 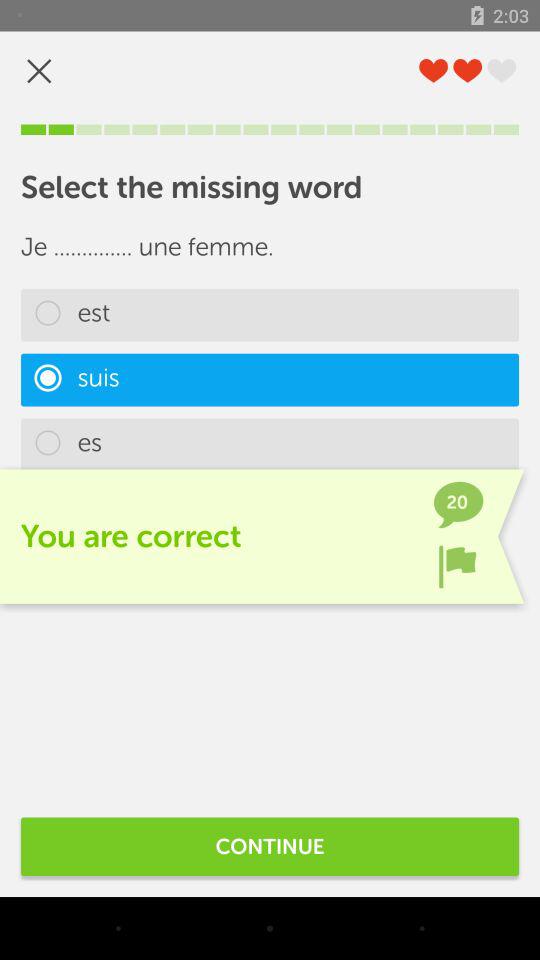 What do you see at coordinates (270, 380) in the screenshot?
I see `choose the item below est item` at bounding box center [270, 380].